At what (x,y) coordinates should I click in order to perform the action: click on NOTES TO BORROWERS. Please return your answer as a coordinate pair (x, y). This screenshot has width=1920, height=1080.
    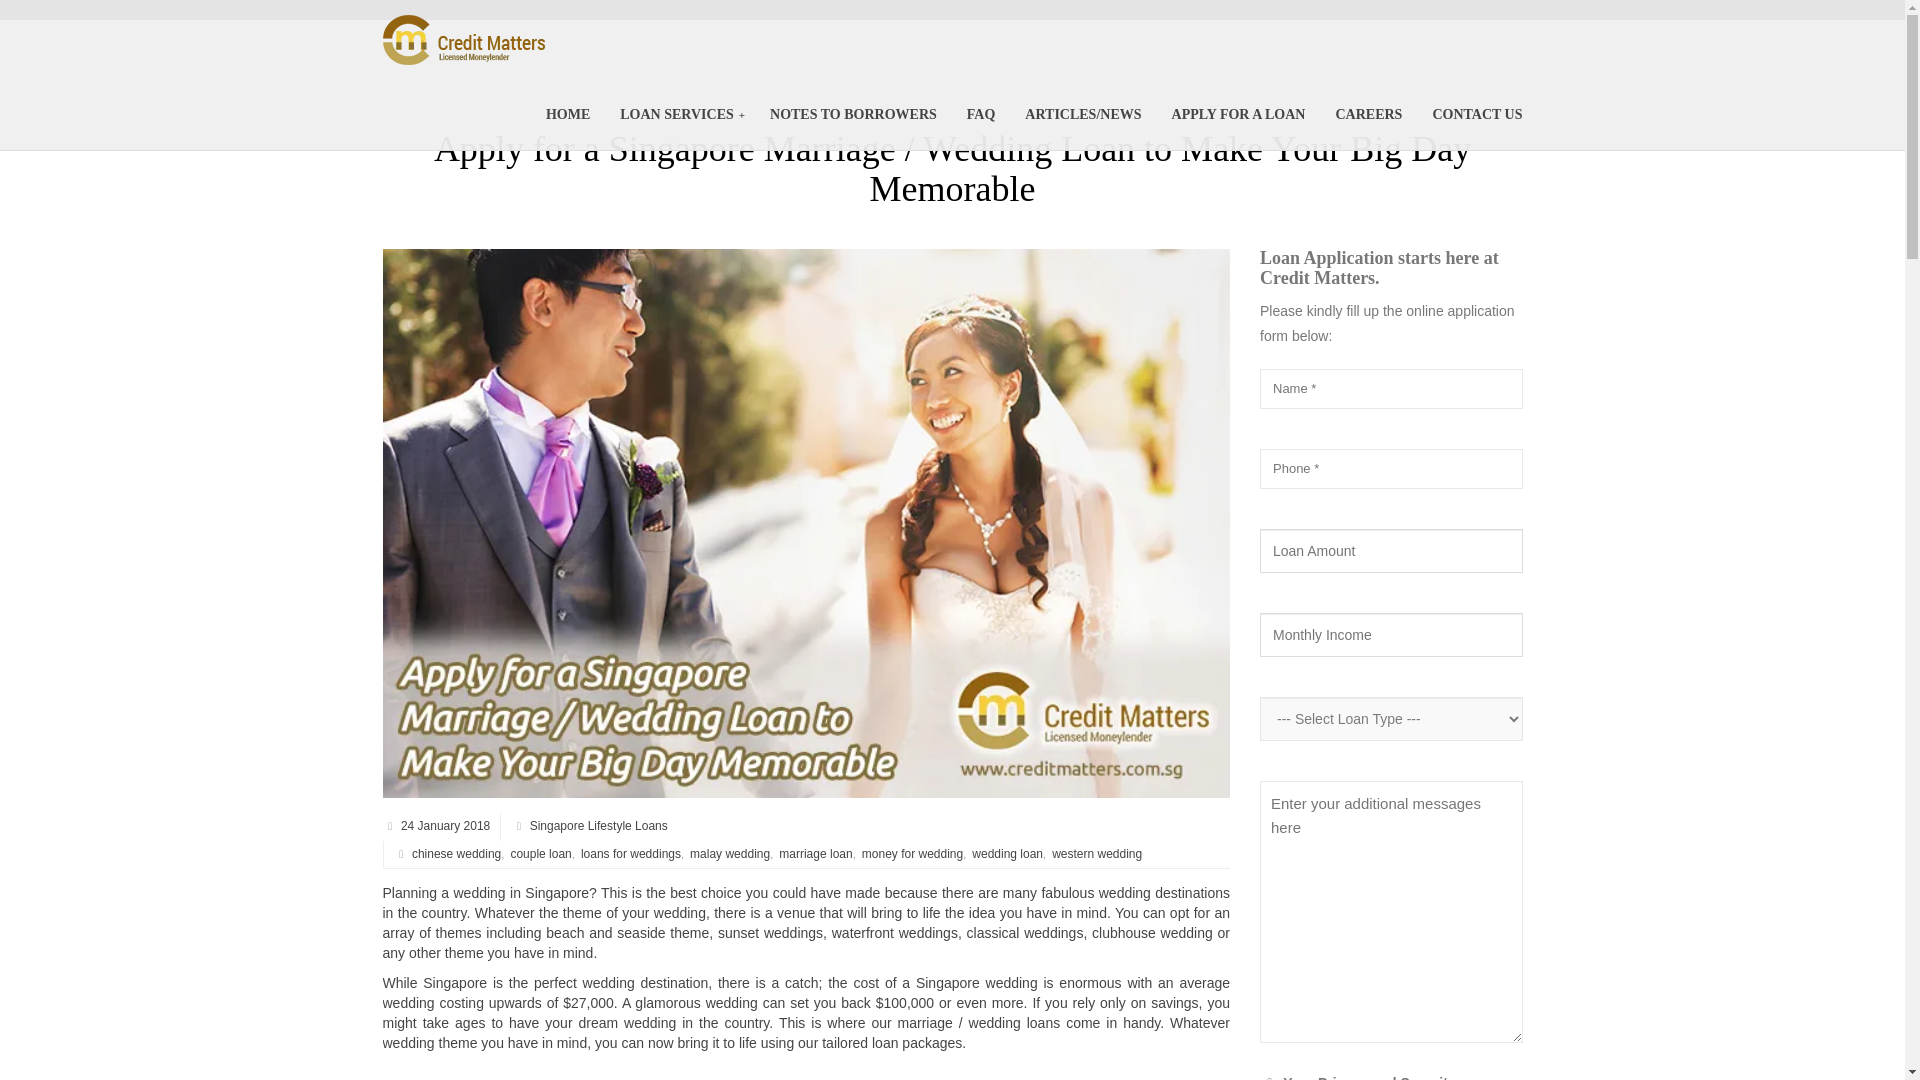
    Looking at the image, I should click on (853, 114).